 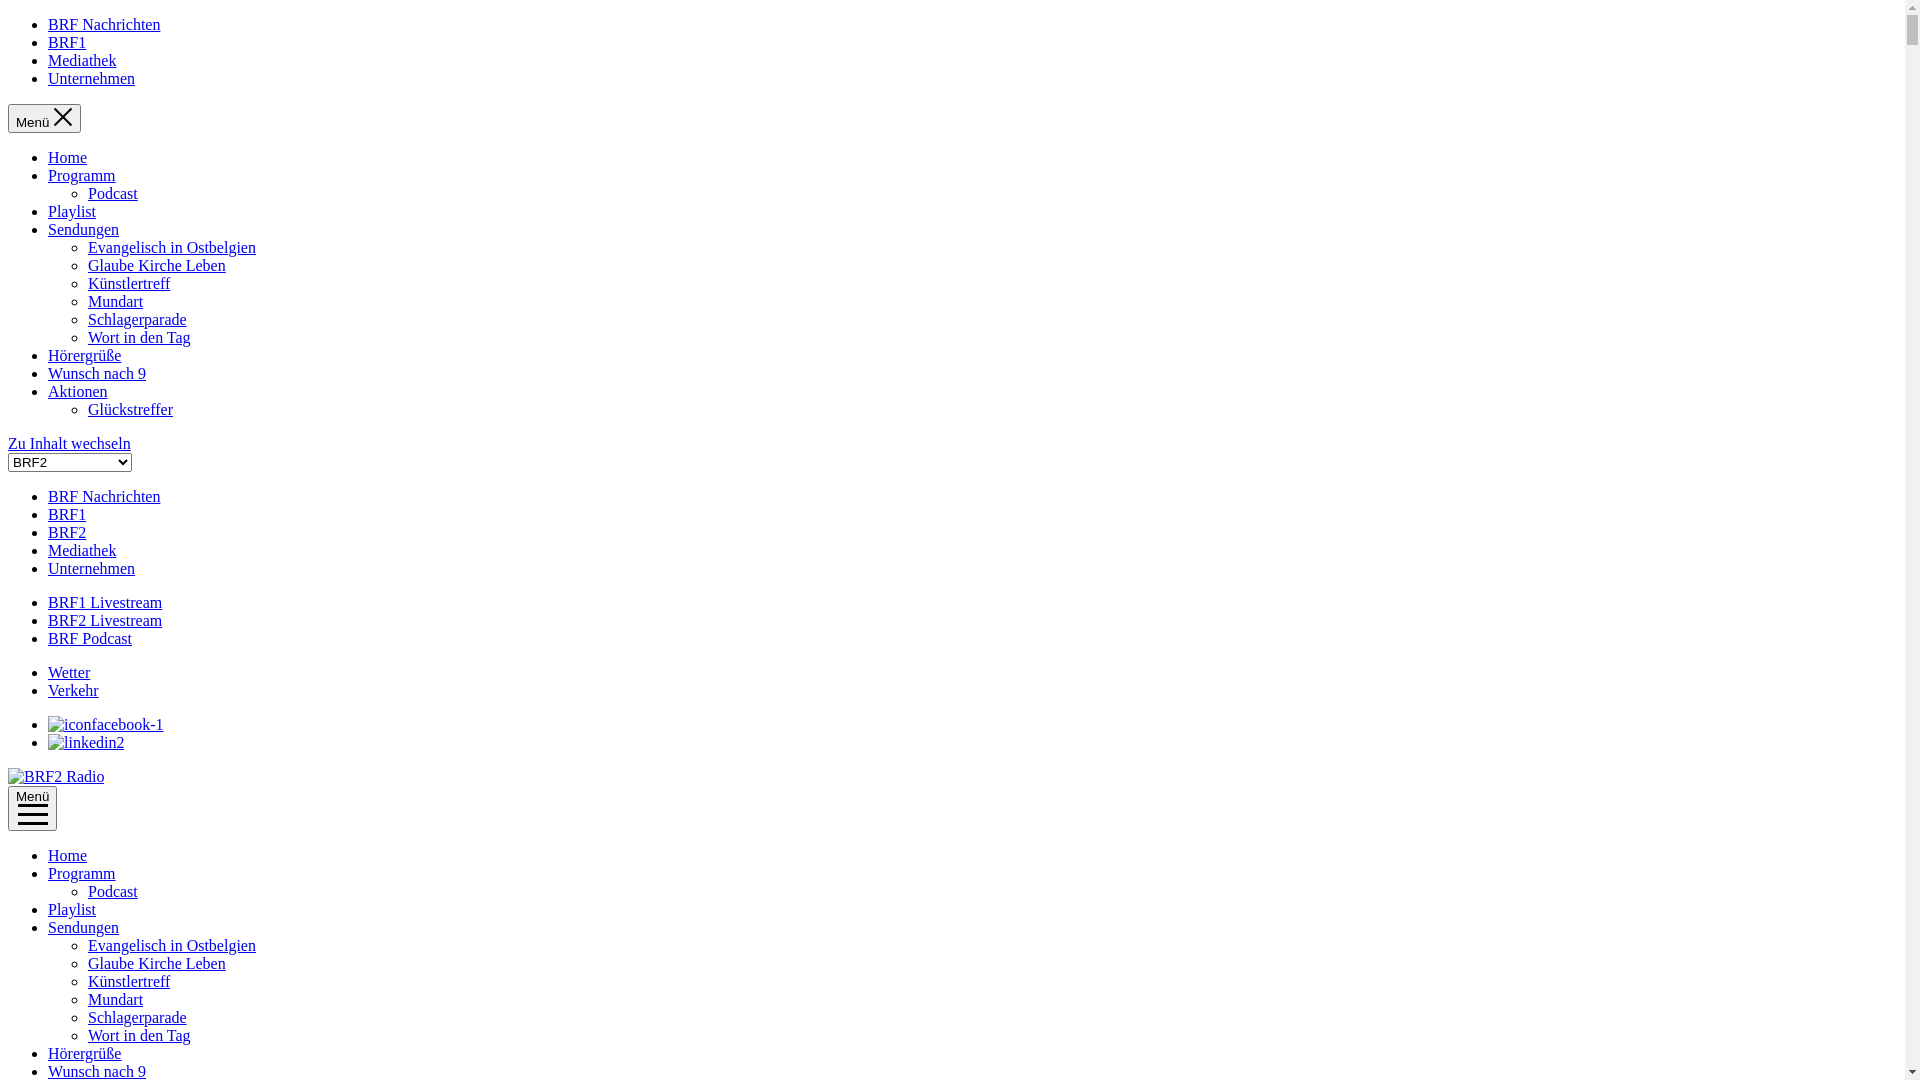 What do you see at coordinates (157, 964) in the screenshot?
I see `Glaube Kirche Leben` at bounding box center [157, 964].